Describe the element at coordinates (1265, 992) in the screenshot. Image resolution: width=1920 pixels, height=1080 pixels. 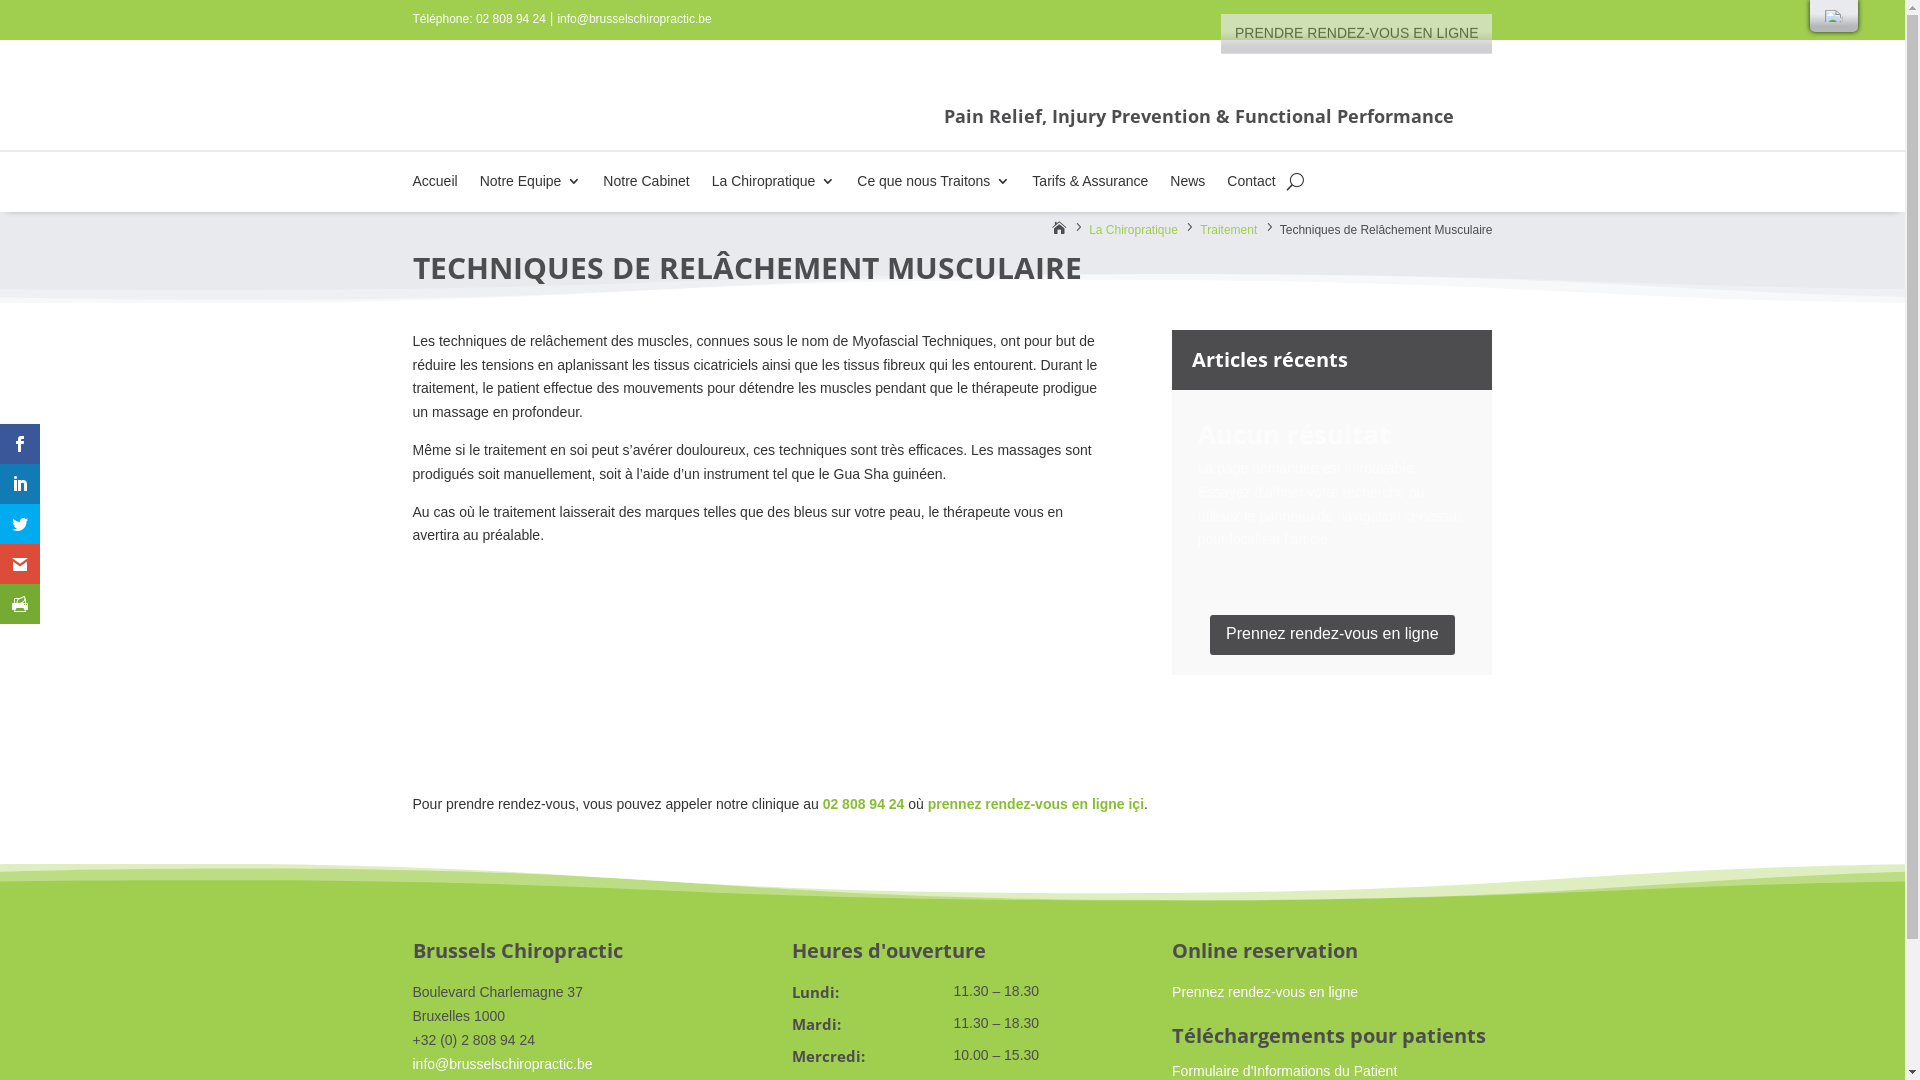
I see `Prennez rendez-vous en ligne` at that location.